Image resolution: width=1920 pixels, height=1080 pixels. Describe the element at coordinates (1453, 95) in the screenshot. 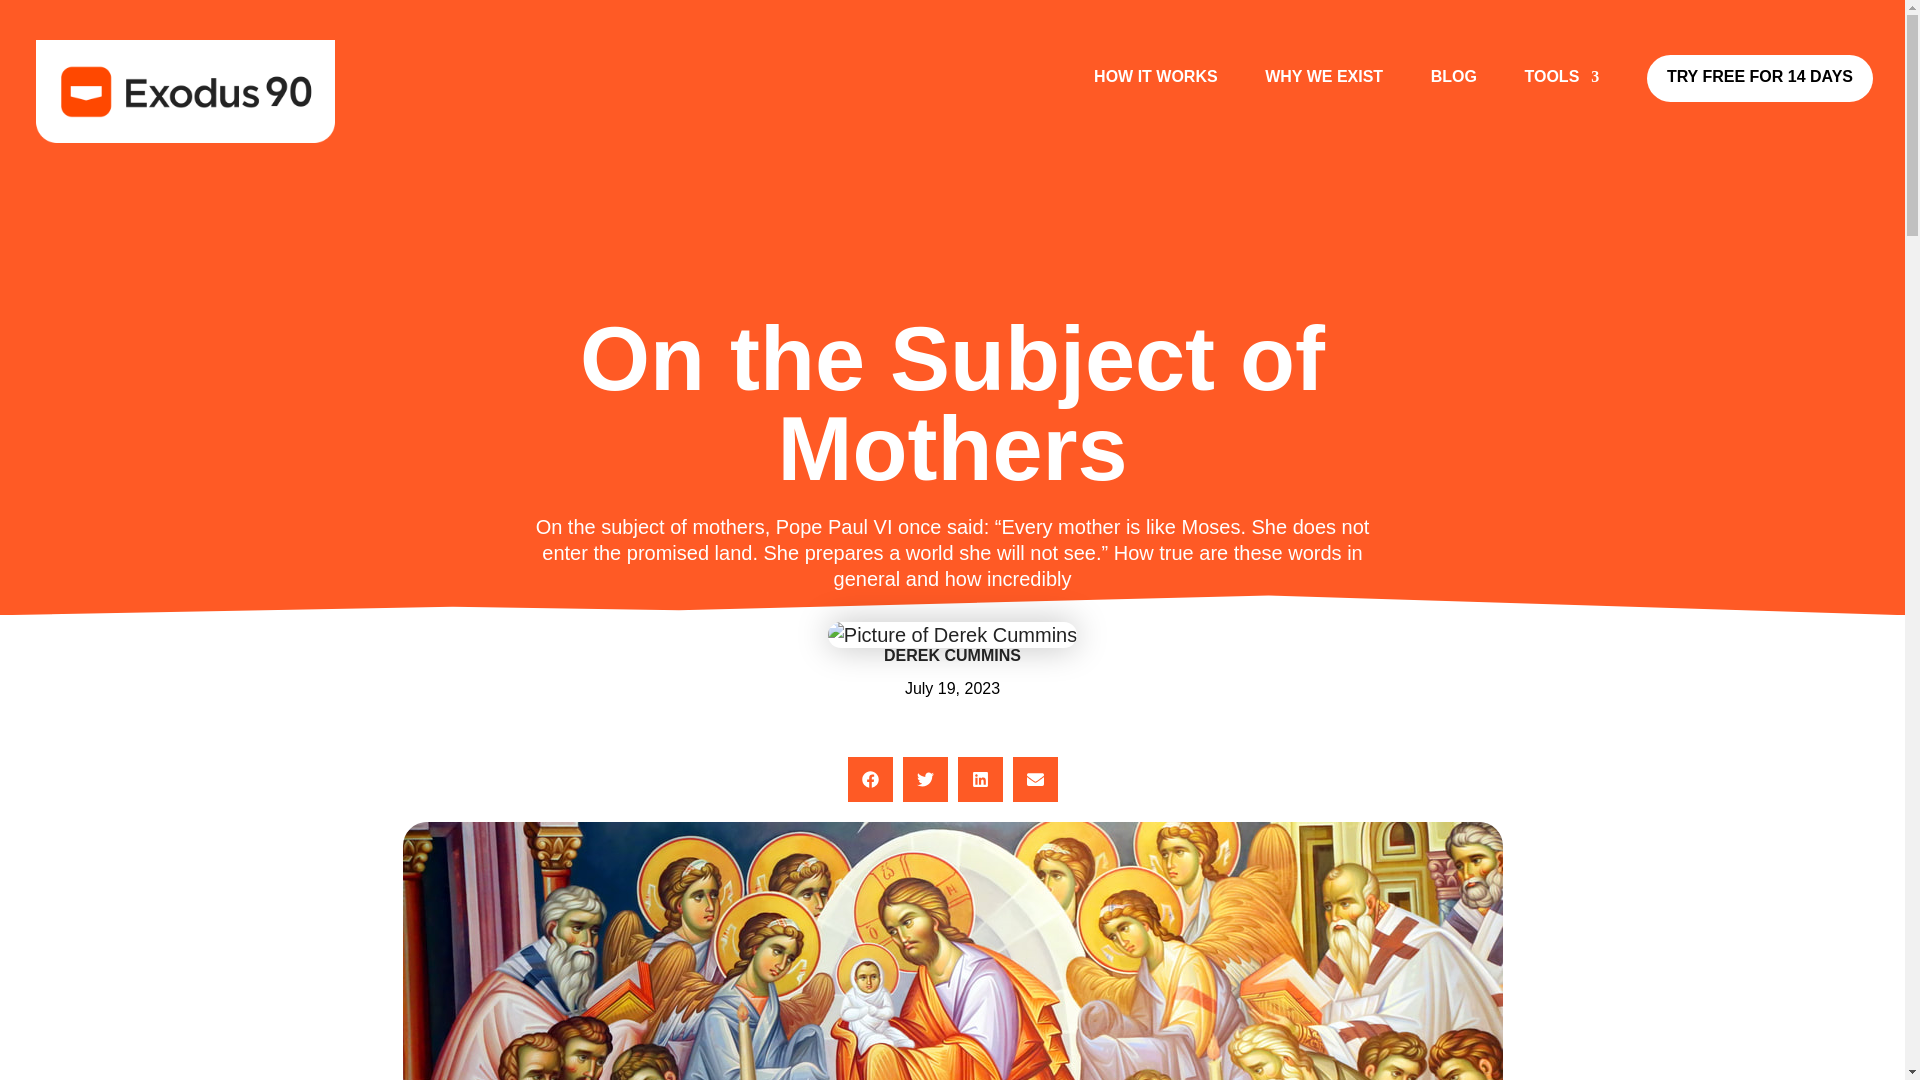

I see `BLOG` at that location.